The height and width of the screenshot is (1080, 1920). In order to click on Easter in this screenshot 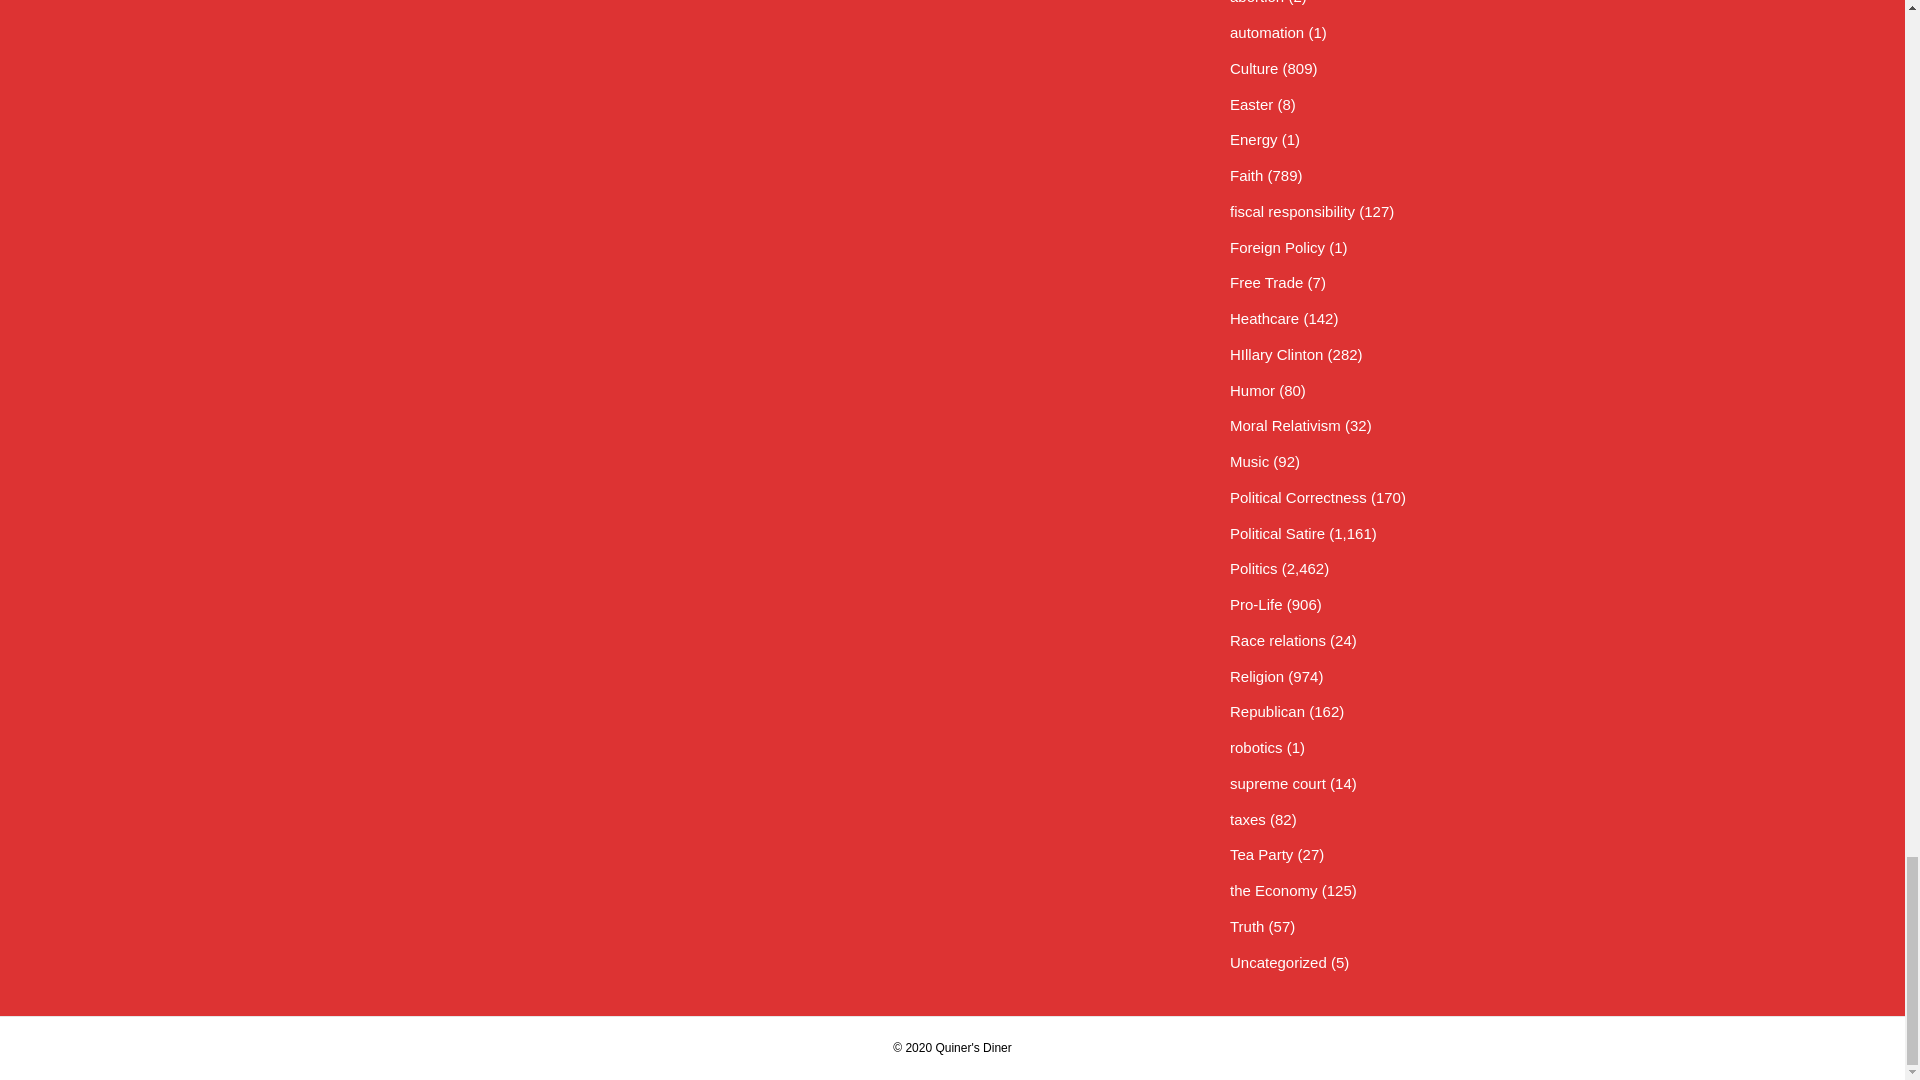, I will do `click(1251, 104)`.